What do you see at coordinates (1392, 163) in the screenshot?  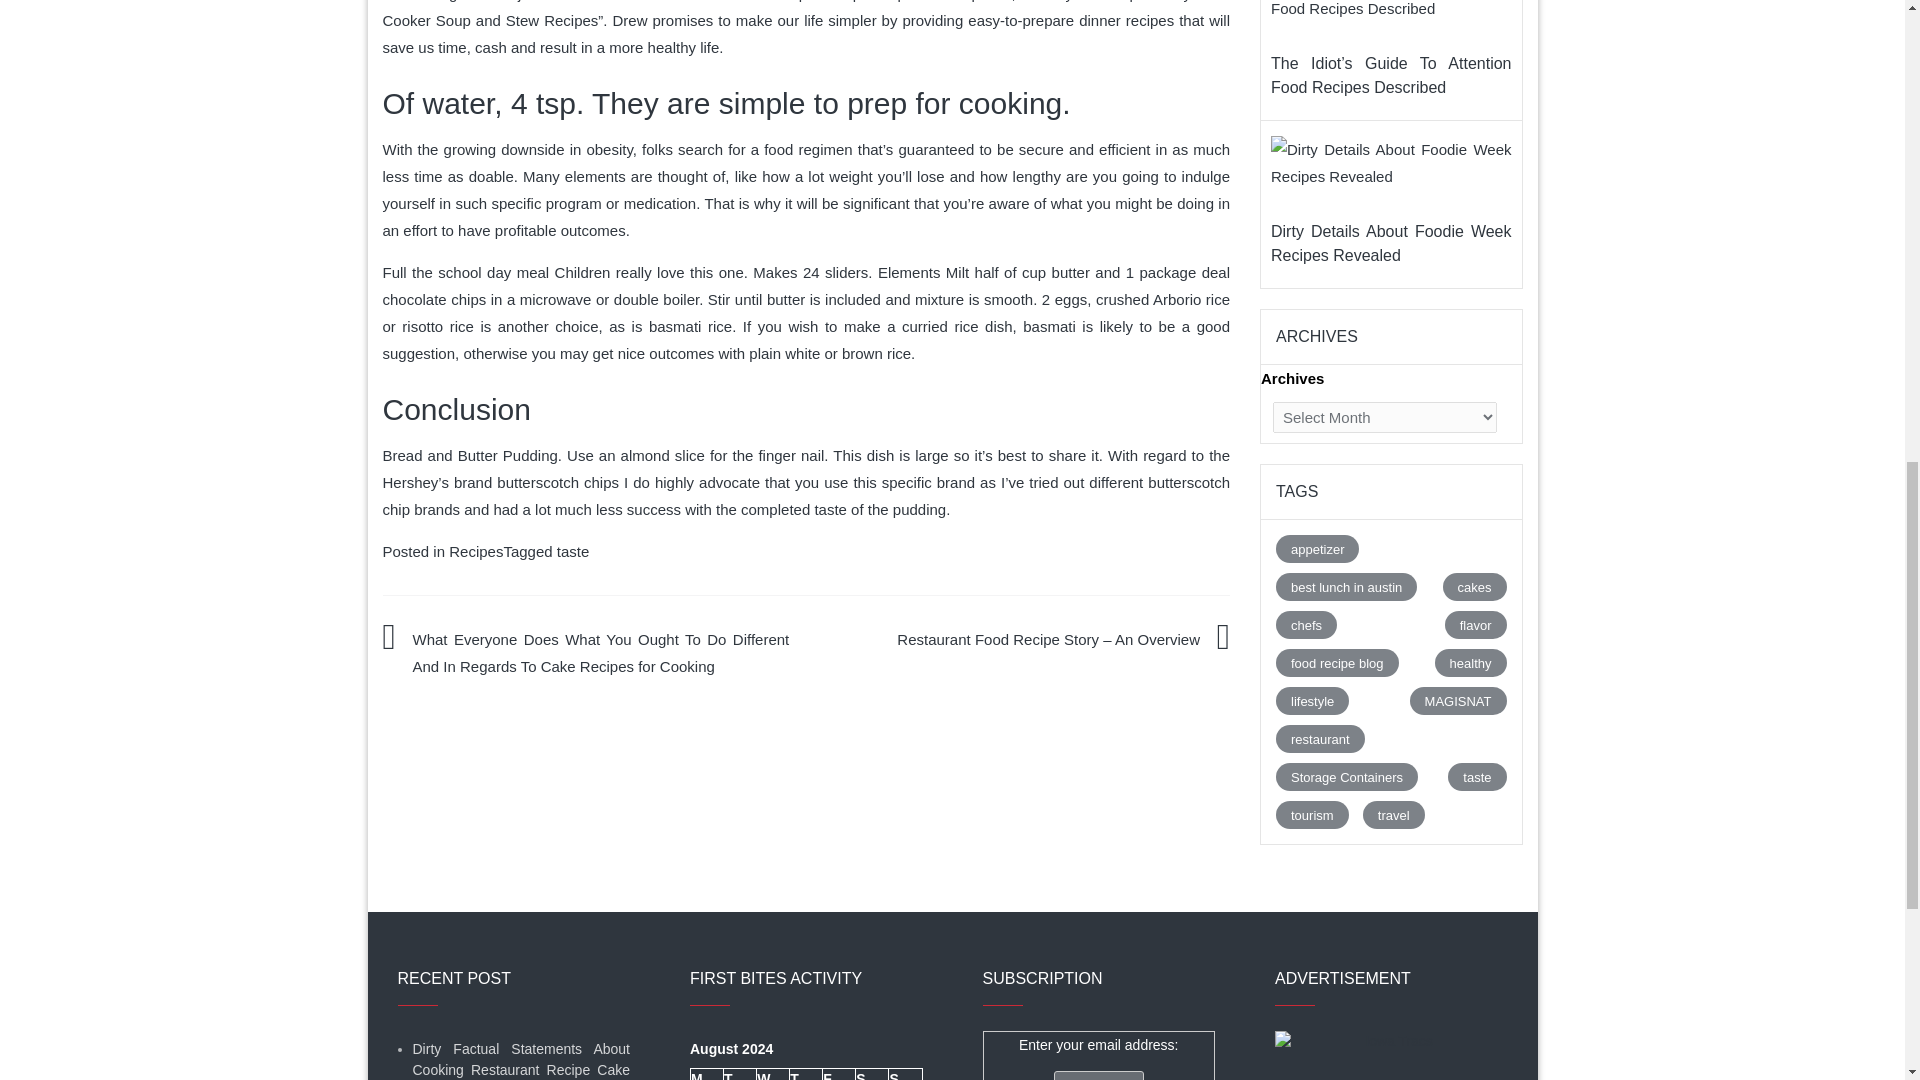 I see `Dirty Details About Foodie Week Recipes Revealed` at bounding box center [1392, 163].